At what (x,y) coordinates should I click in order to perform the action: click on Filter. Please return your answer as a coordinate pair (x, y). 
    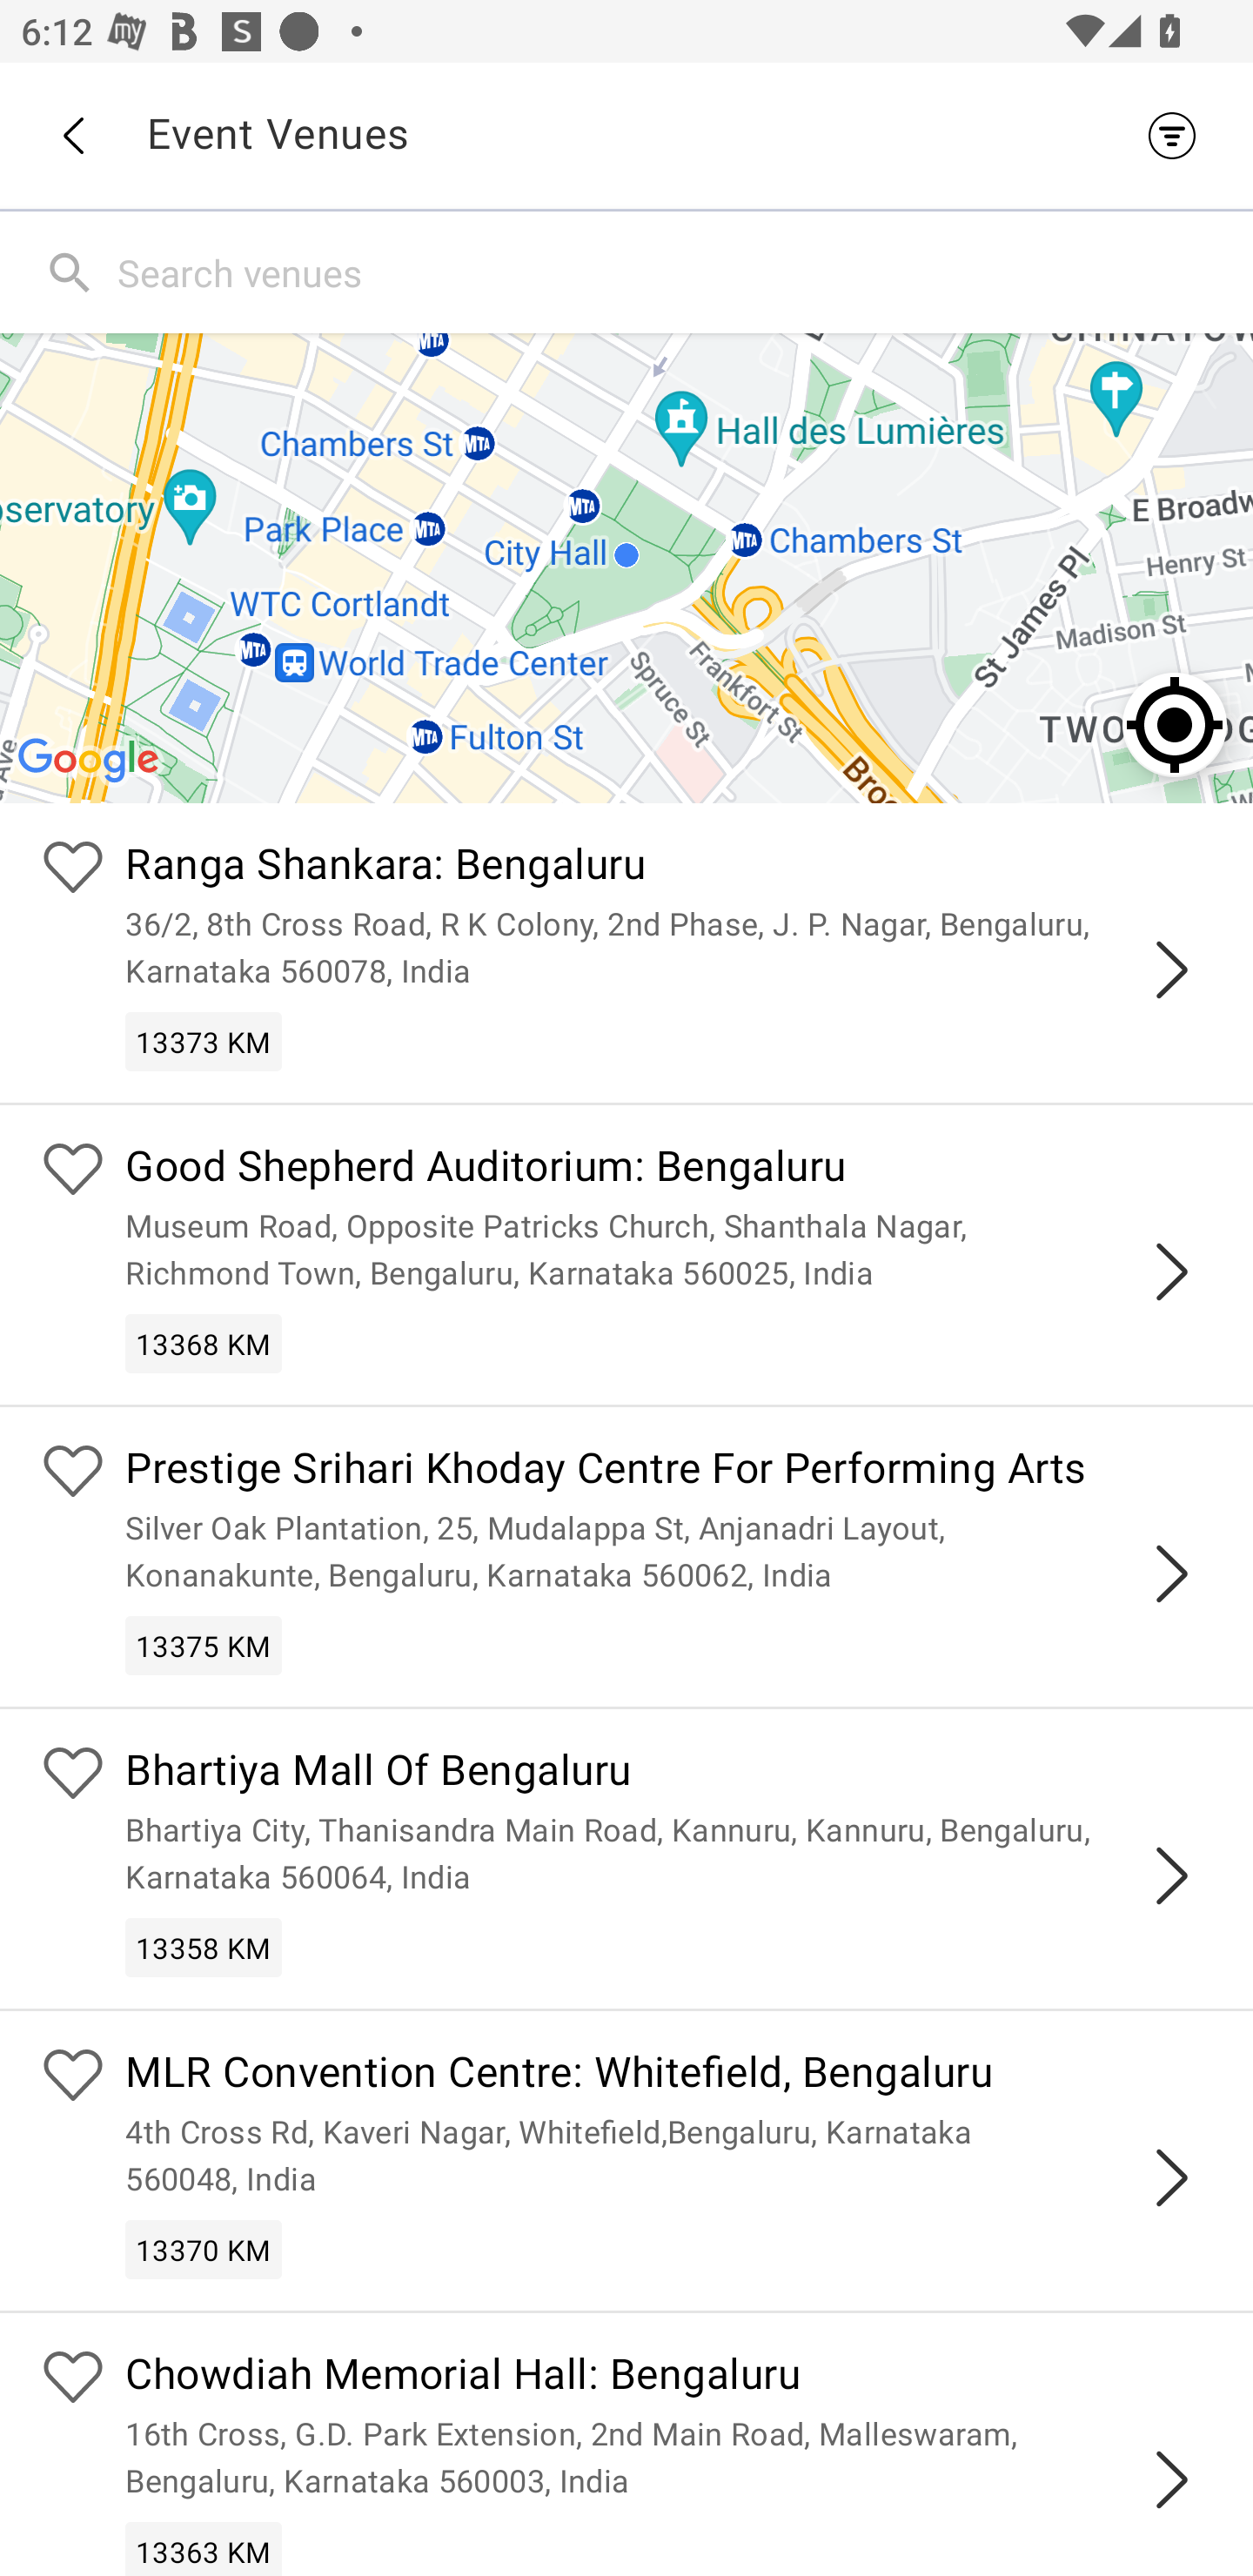
    Looking at the image, I should click on (1180, 135).